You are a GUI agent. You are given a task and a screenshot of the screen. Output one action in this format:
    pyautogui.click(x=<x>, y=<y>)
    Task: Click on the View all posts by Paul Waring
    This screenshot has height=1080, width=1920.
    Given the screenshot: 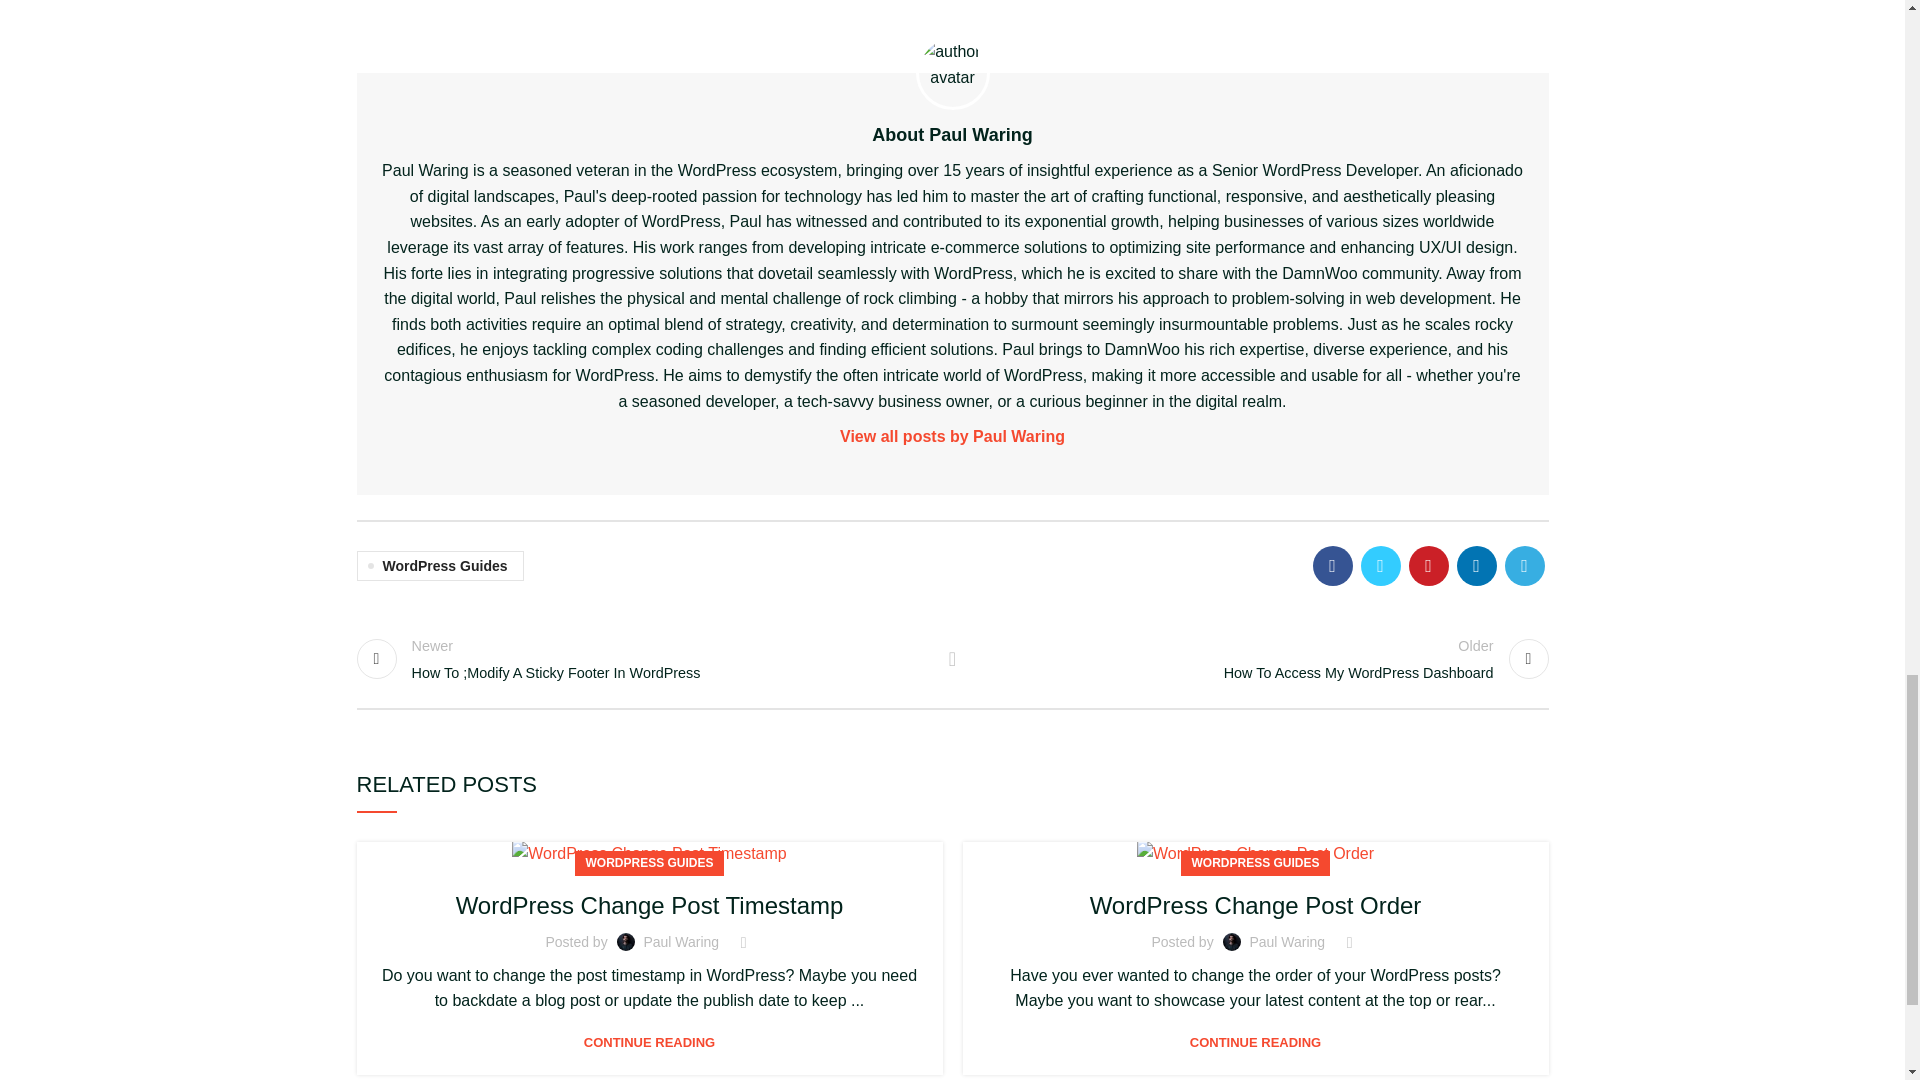 What is the action you would take?
    pyautogui.click(x=1260, y=659)
    